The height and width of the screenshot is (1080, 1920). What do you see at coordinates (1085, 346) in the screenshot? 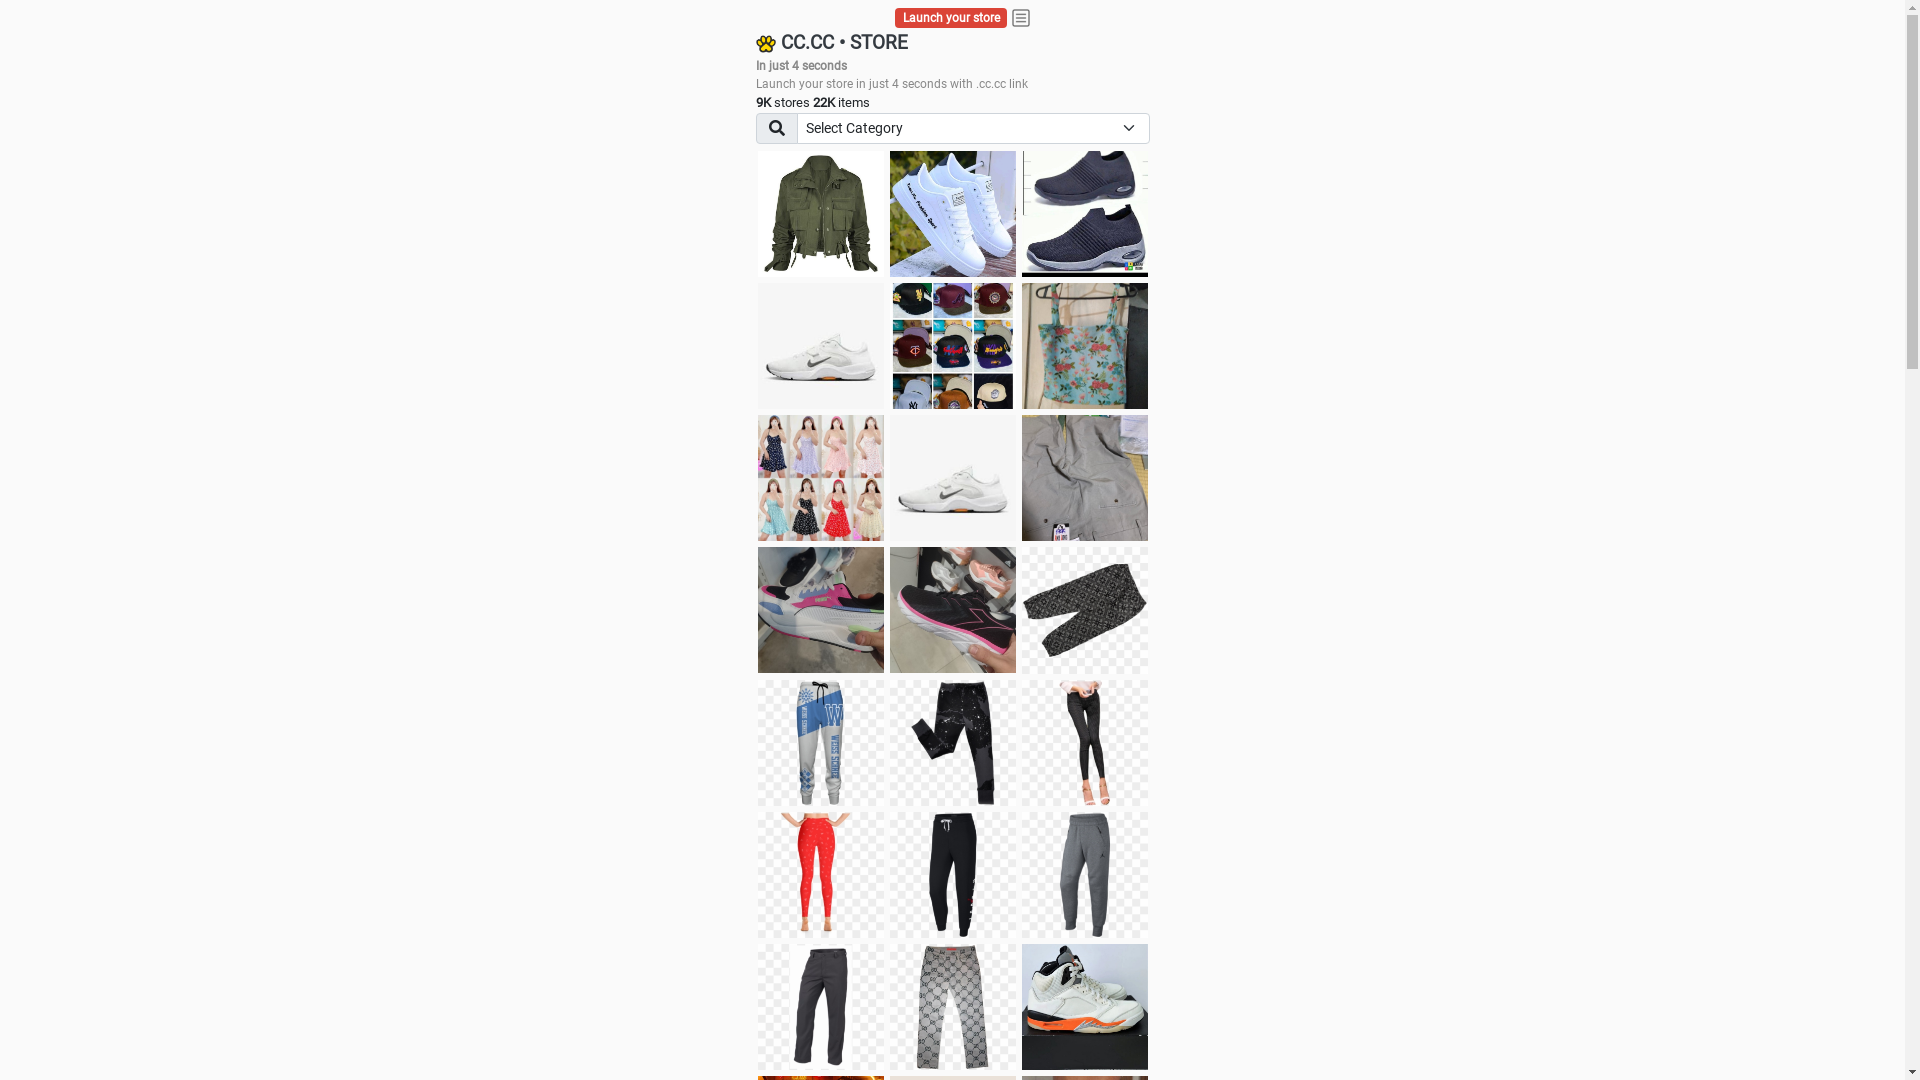
I see `Ukay cloth` at bounding box center [1085, 346].